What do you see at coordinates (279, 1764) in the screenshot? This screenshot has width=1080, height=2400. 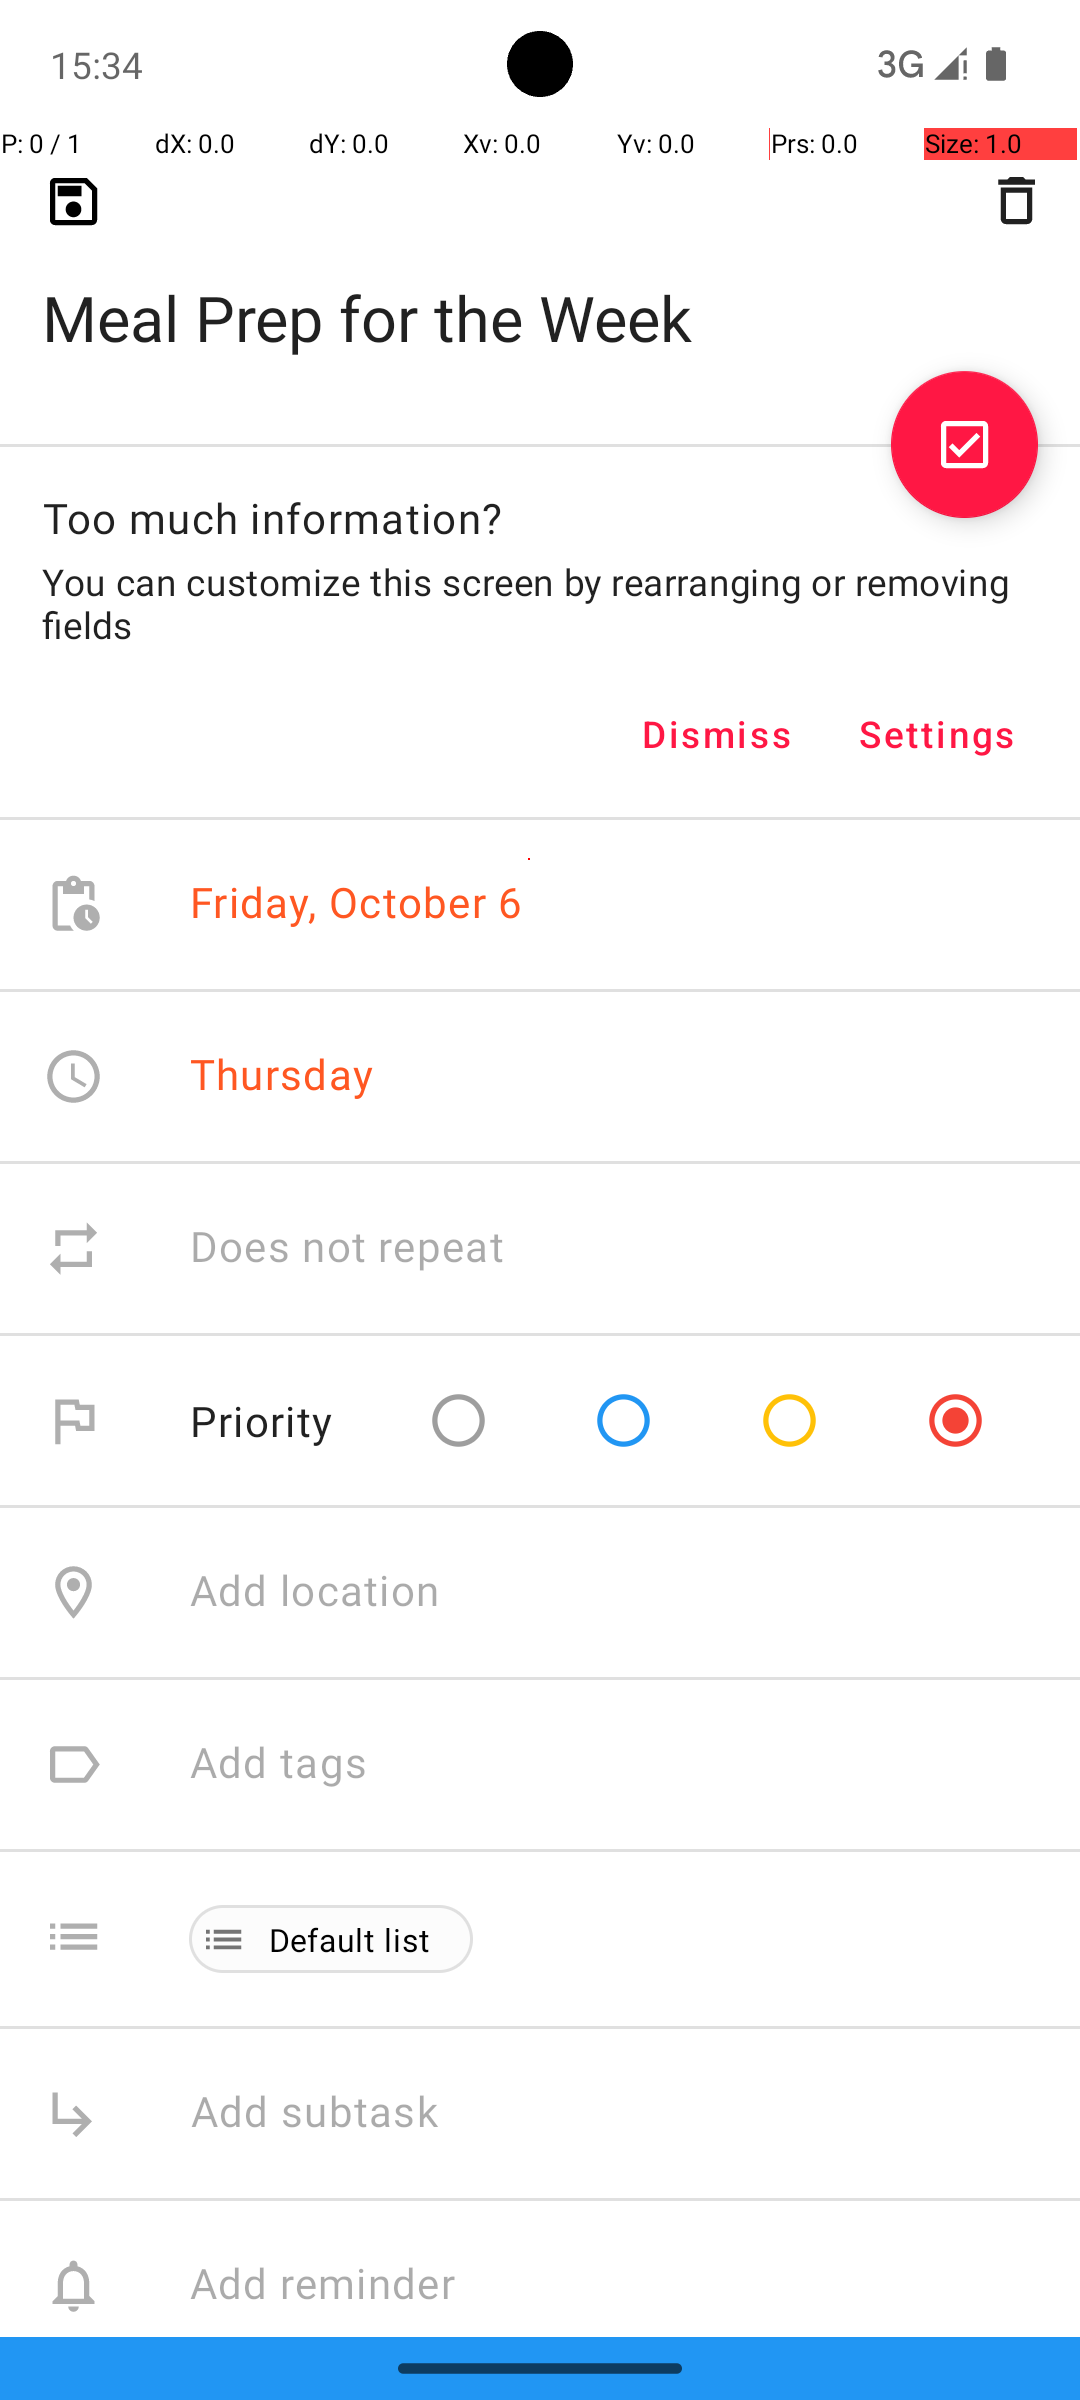 I see `Add tags` at bounding box center [279, 1764].